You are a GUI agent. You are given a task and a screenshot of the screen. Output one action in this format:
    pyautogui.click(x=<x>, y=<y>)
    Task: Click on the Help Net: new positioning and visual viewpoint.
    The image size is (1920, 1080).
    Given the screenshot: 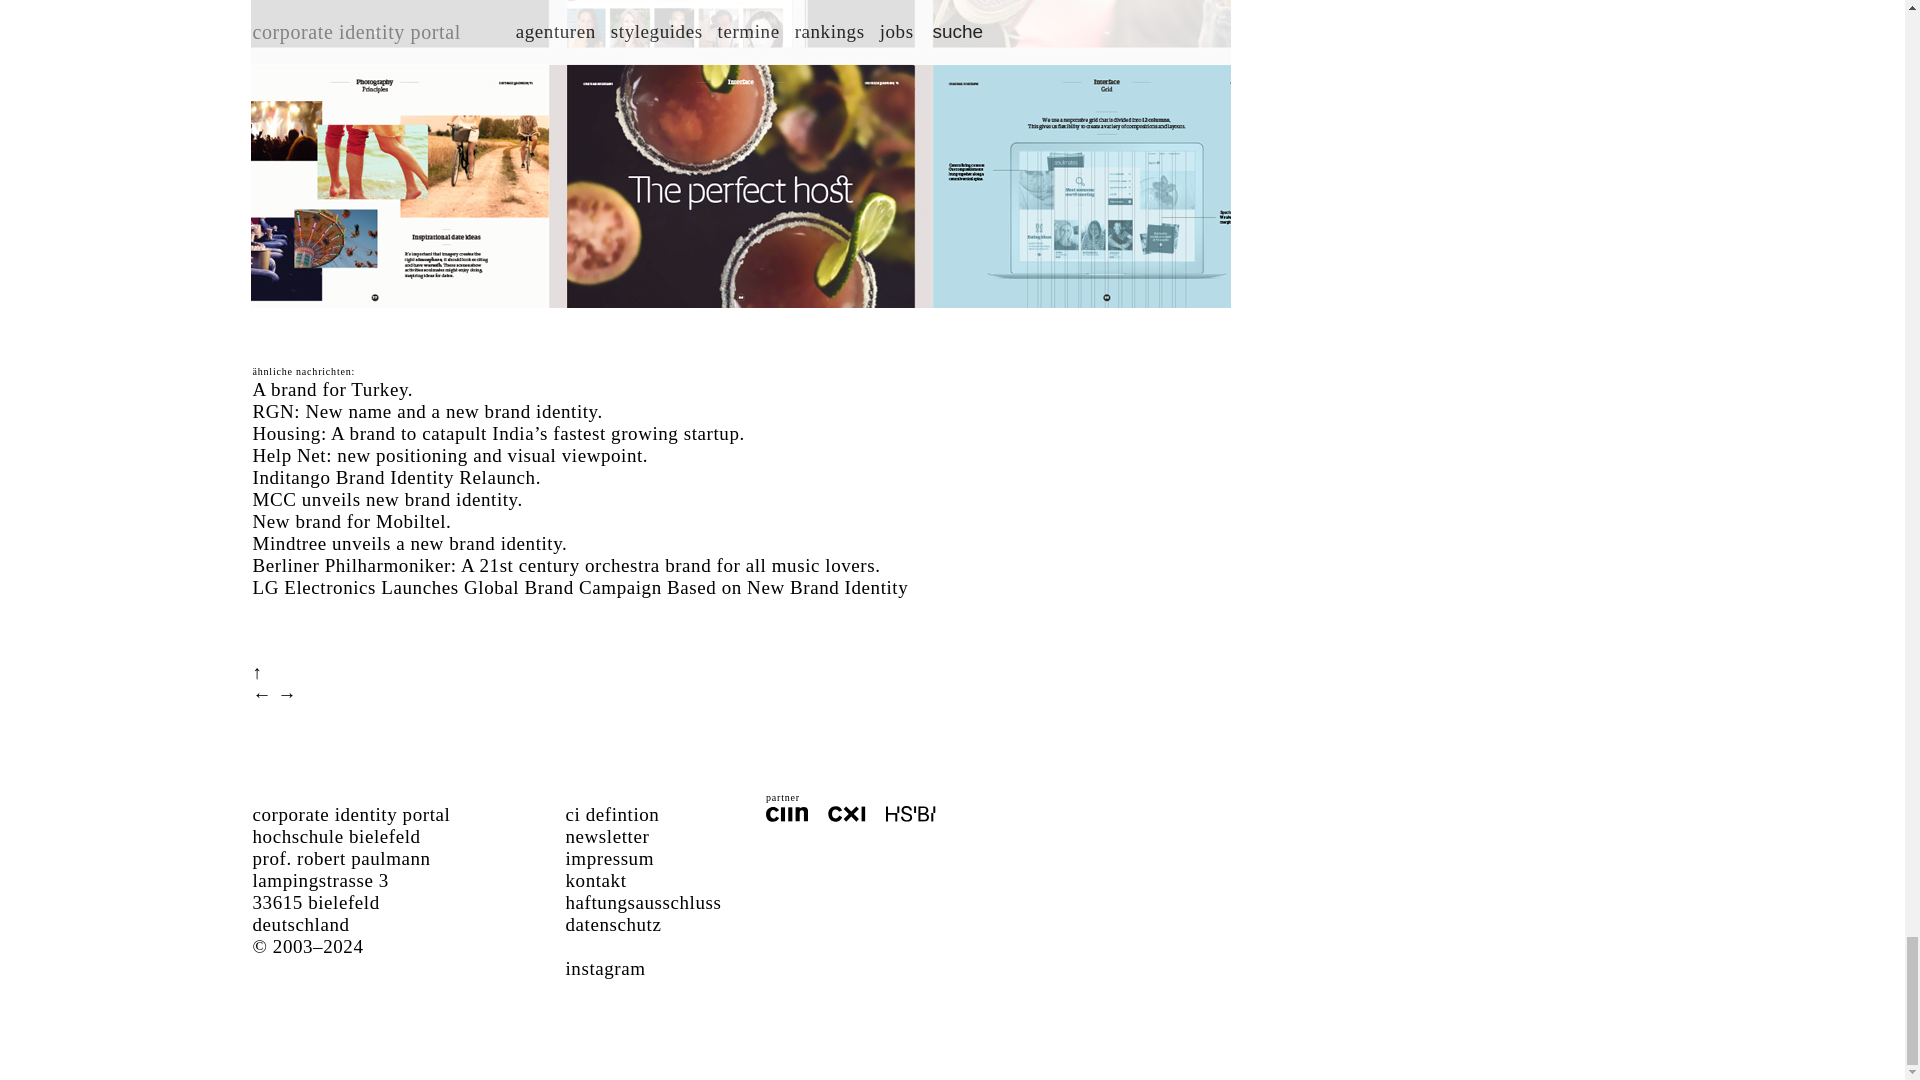 What is the action you would take?
    pyautogui.click(x=450, y=454)
    